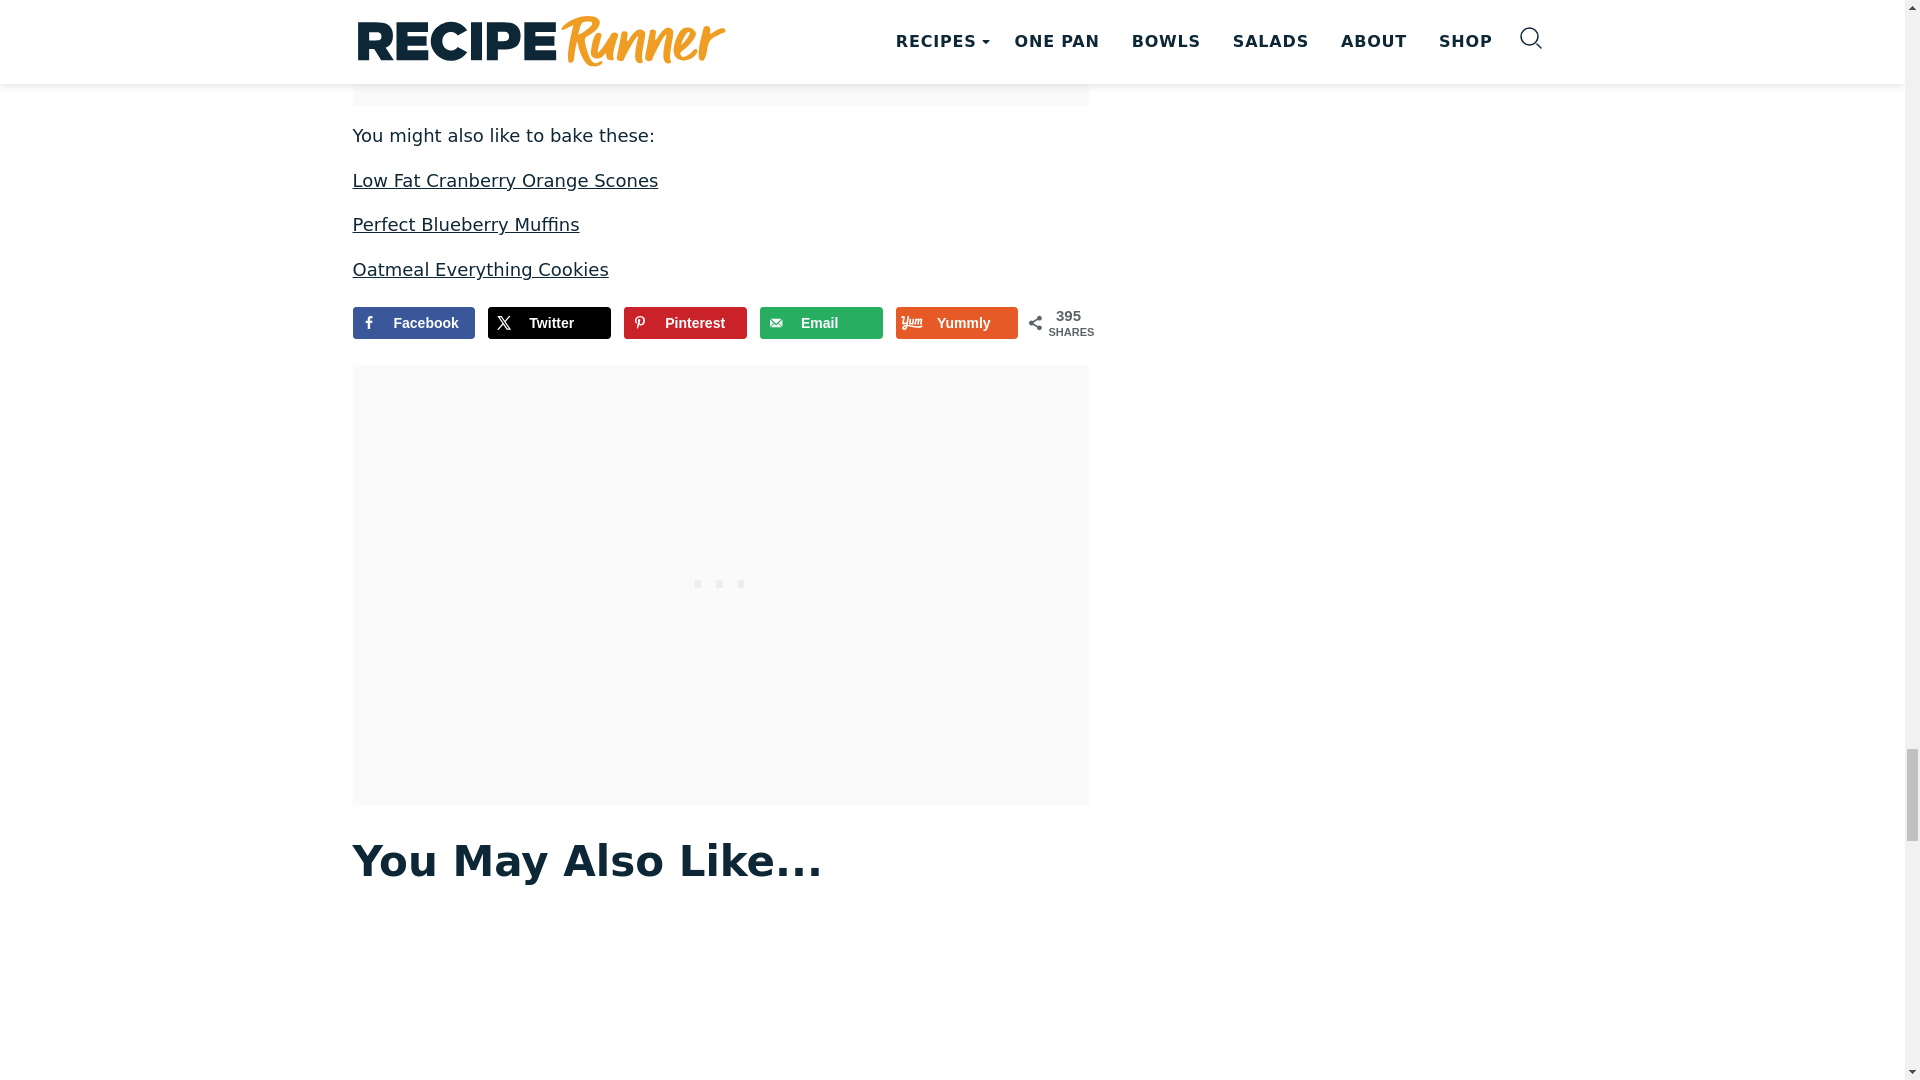 This screenshot has height=1080, width=1920. What do you see at coordinates (822, 322) in the screenshot?
I see `Send over email` at bounding box center [822, 322].